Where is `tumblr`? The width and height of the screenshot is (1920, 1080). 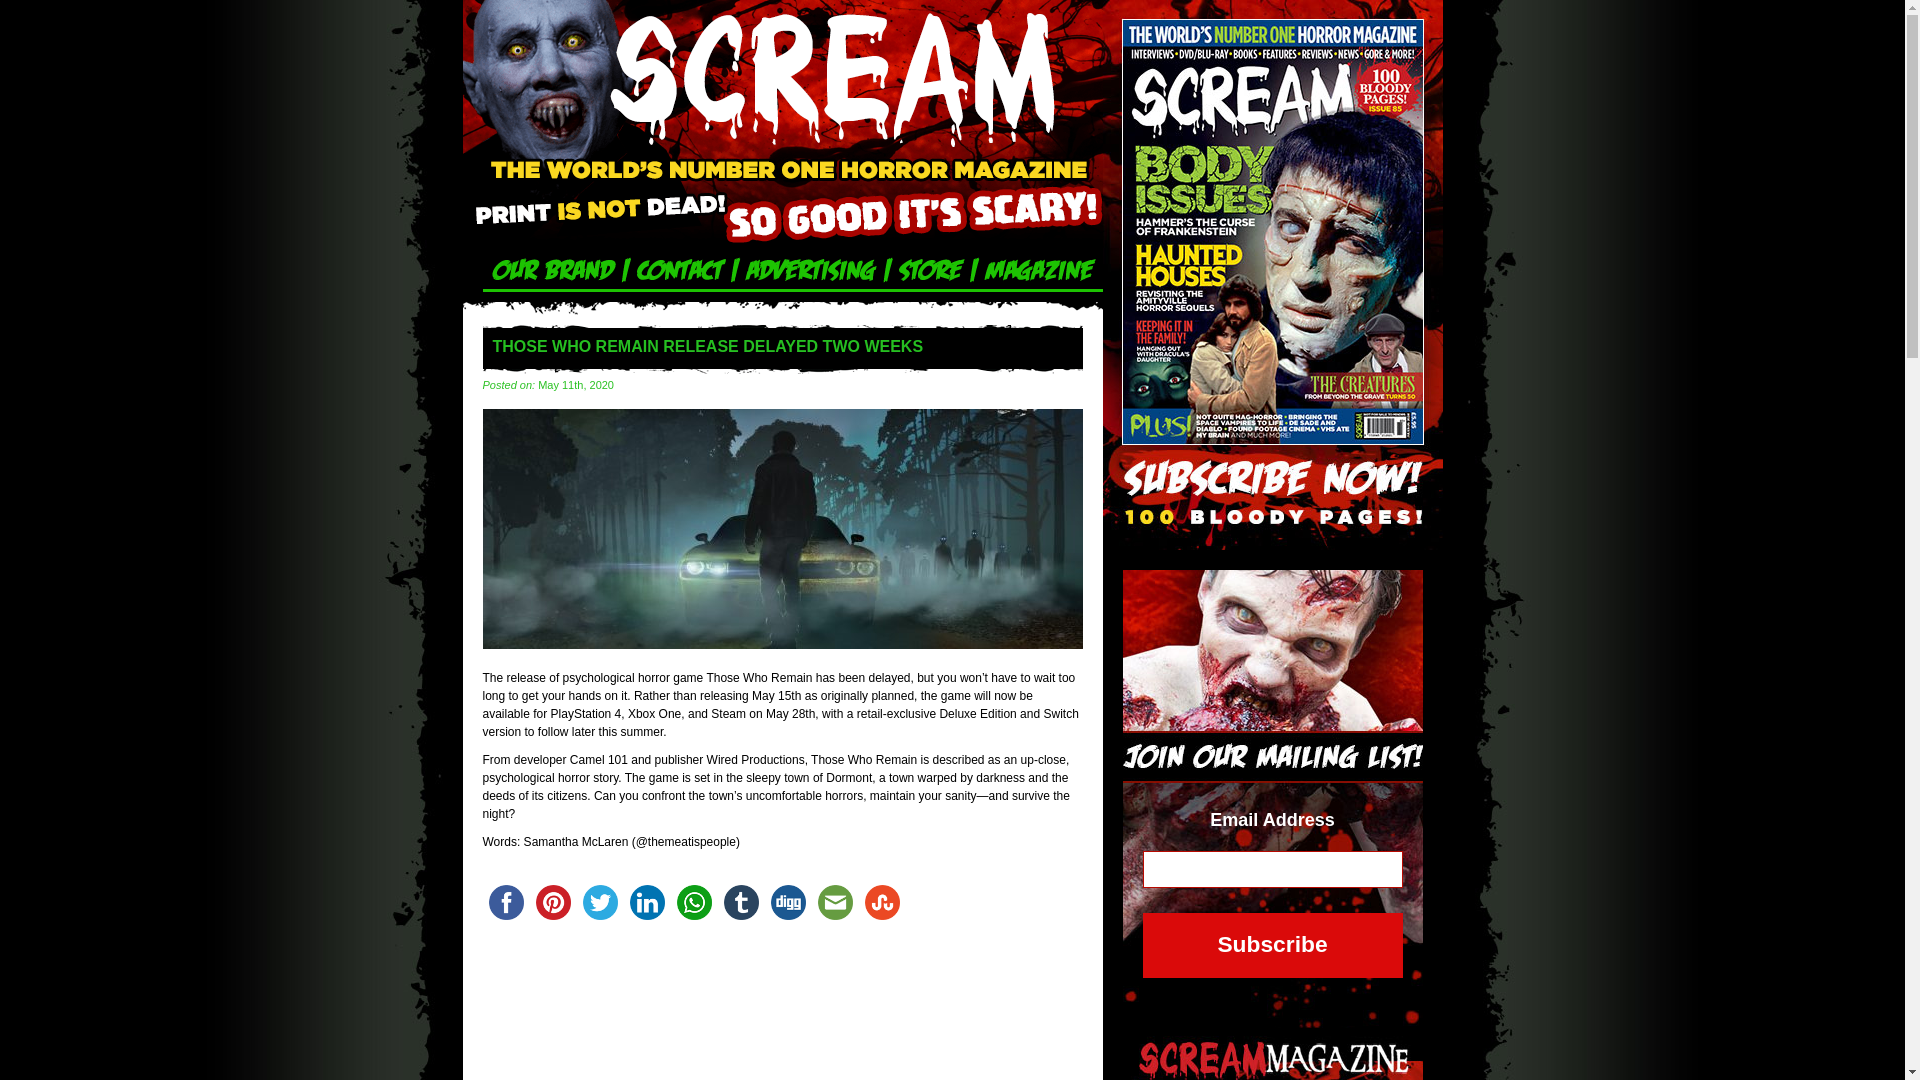 tumblr is located at coordinates (741, 902).